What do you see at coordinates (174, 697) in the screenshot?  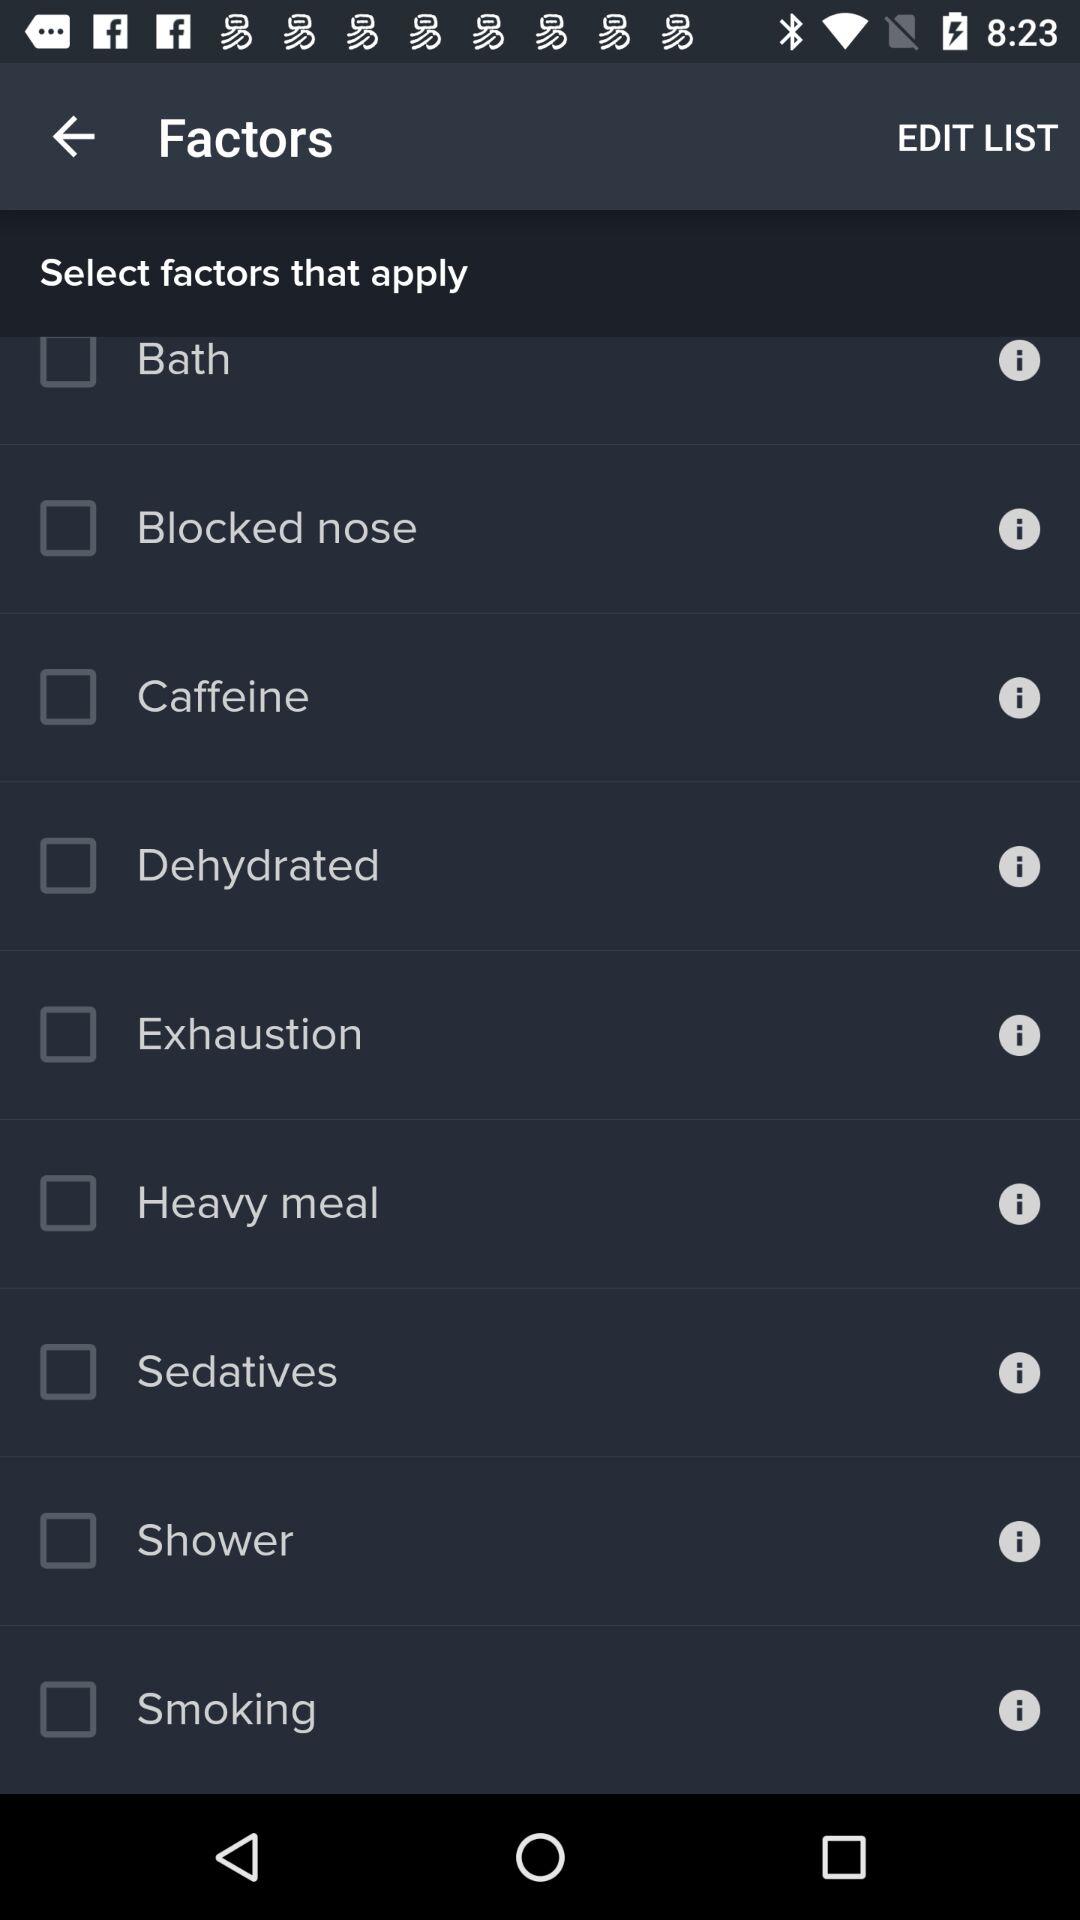 I see `scroll to the caffeine item` at bounding box center [174, 697].